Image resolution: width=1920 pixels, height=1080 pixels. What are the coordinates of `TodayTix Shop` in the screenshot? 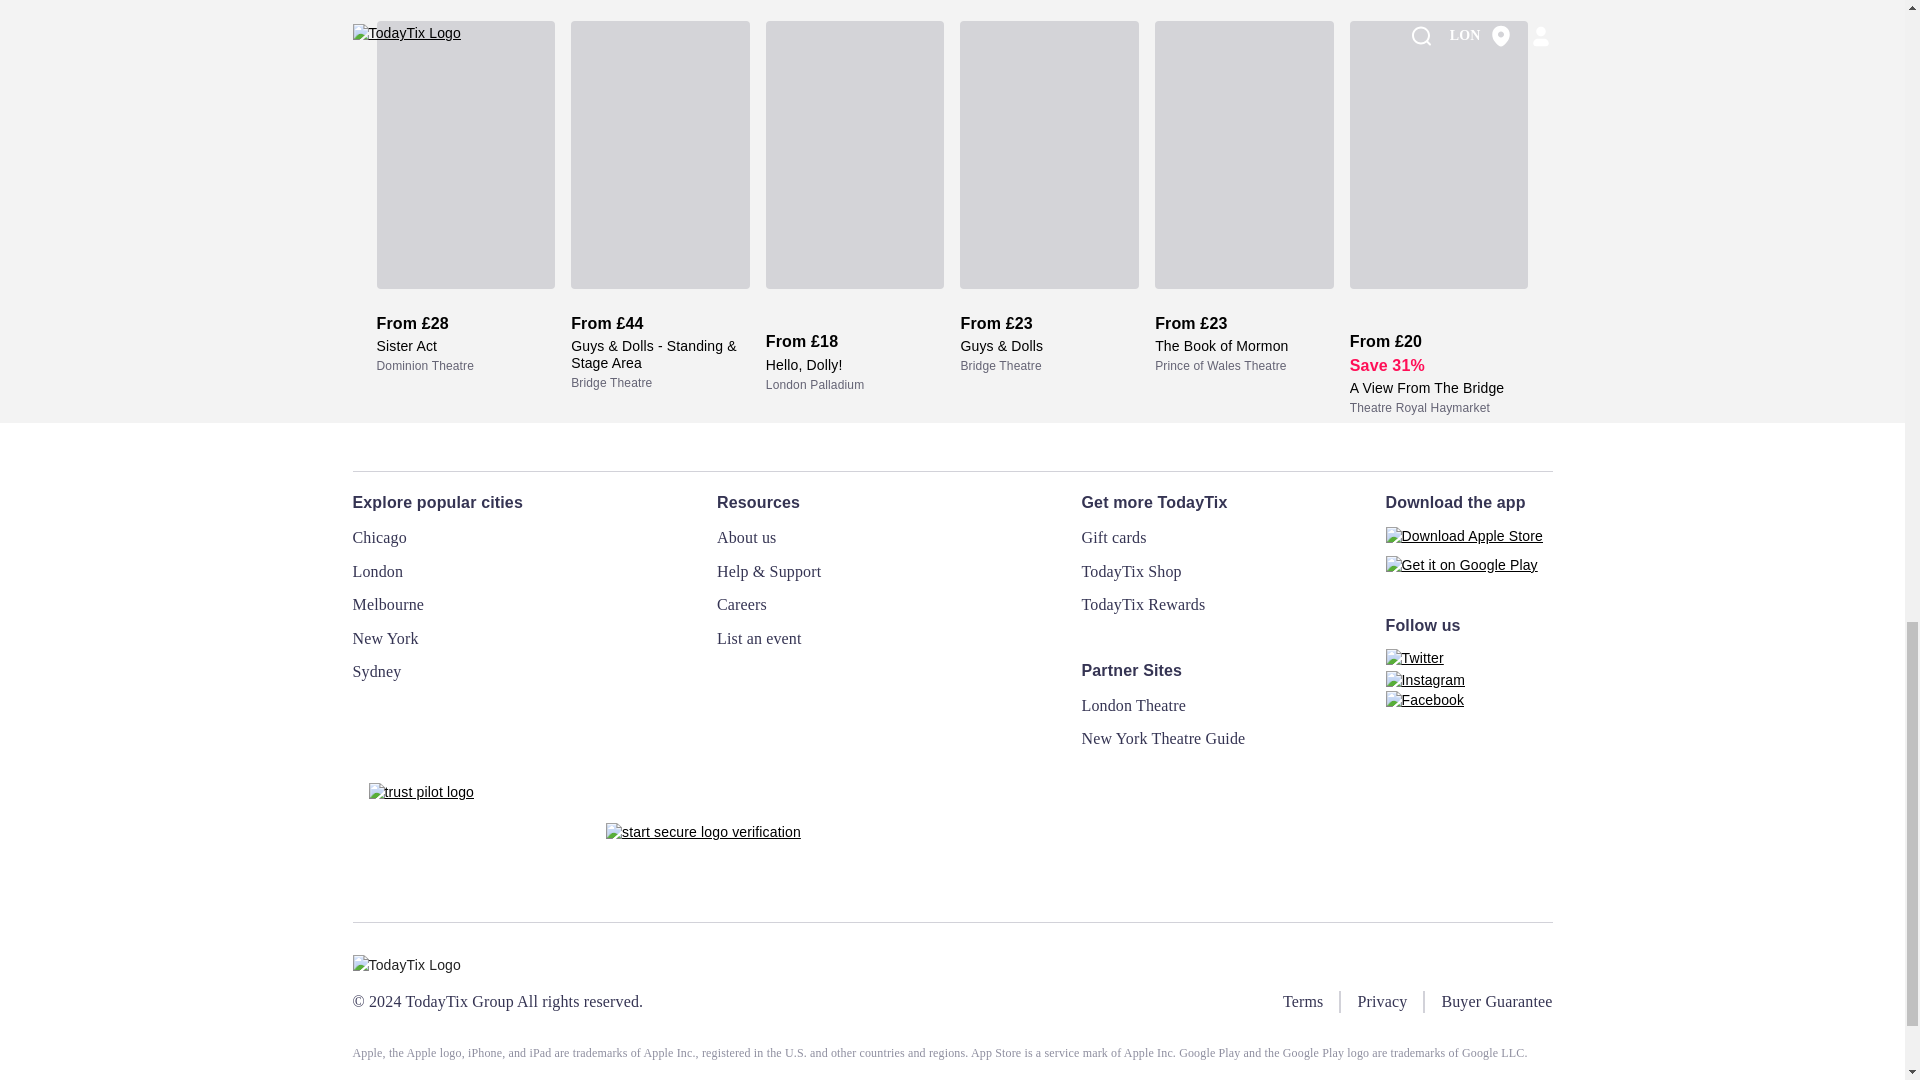 It's located at (1132, 570).